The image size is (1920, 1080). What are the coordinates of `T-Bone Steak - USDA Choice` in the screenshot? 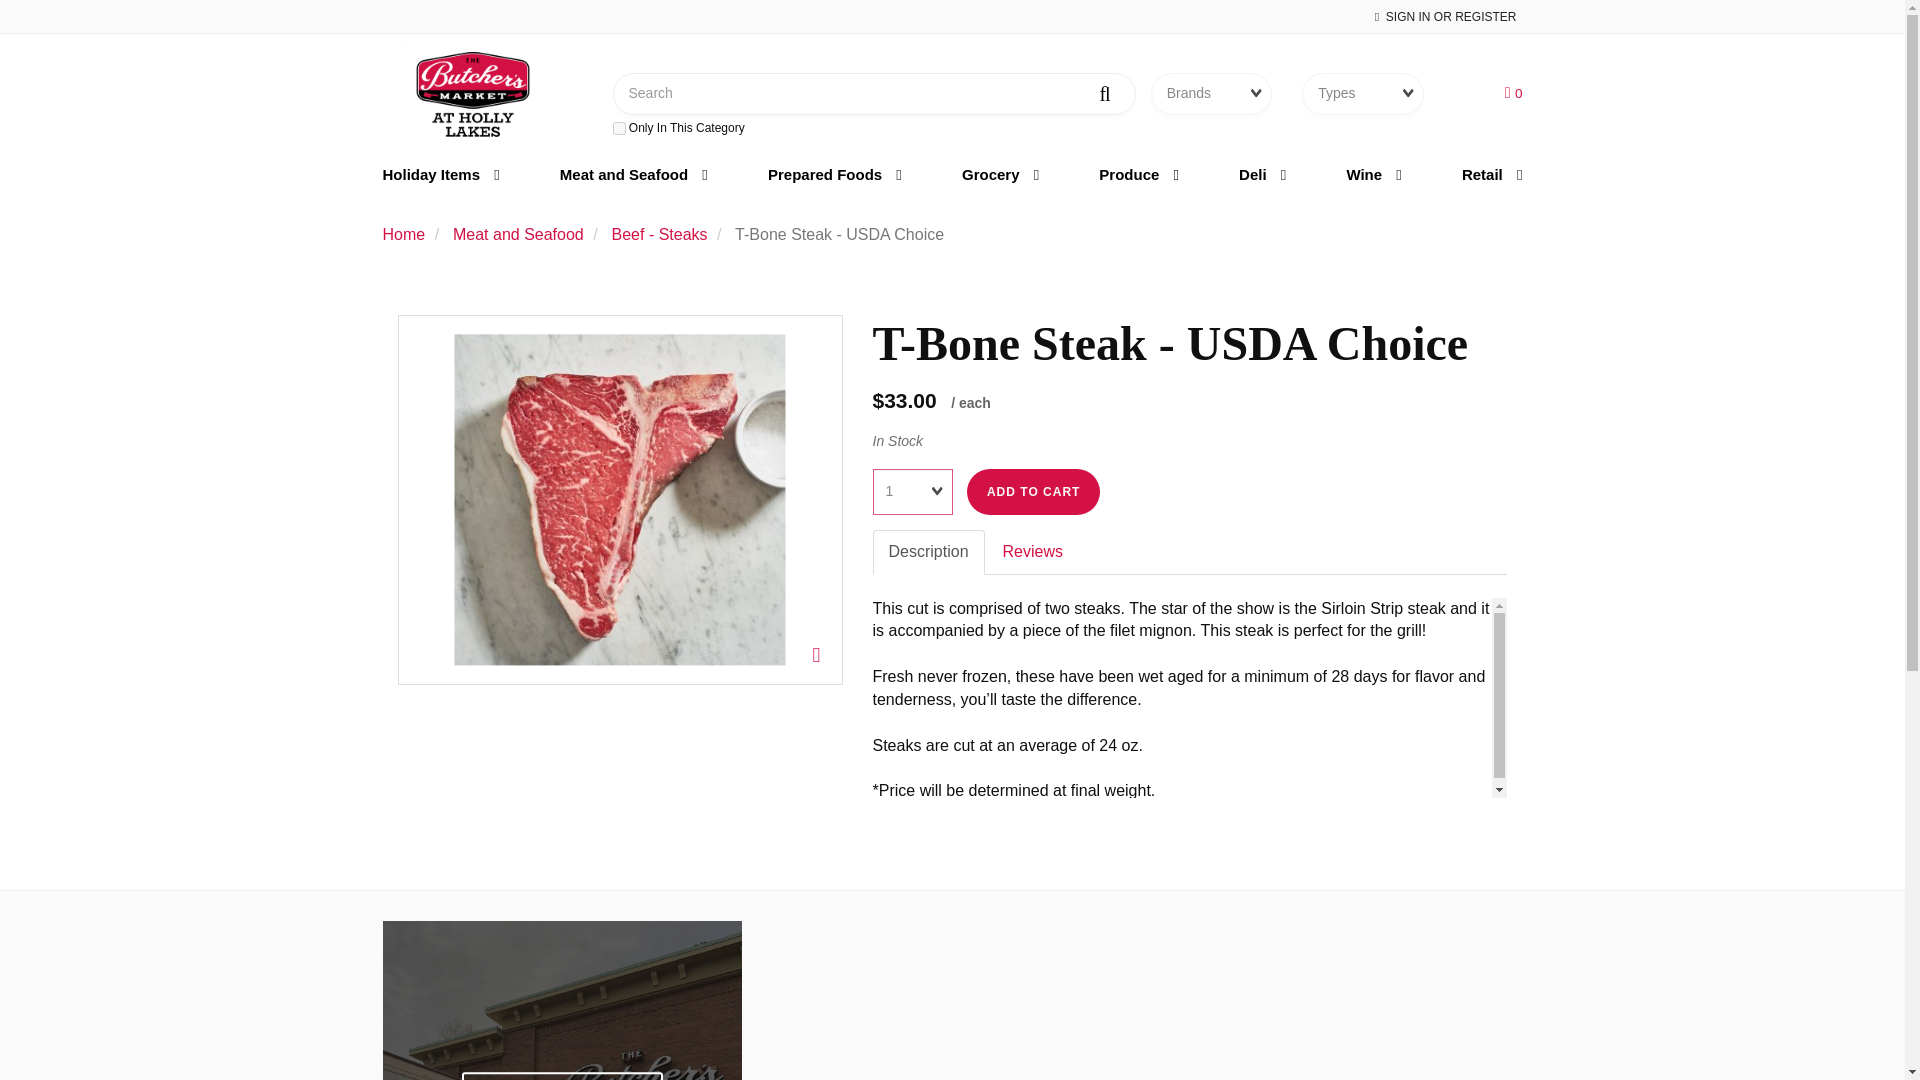 It's located at (618, 500).